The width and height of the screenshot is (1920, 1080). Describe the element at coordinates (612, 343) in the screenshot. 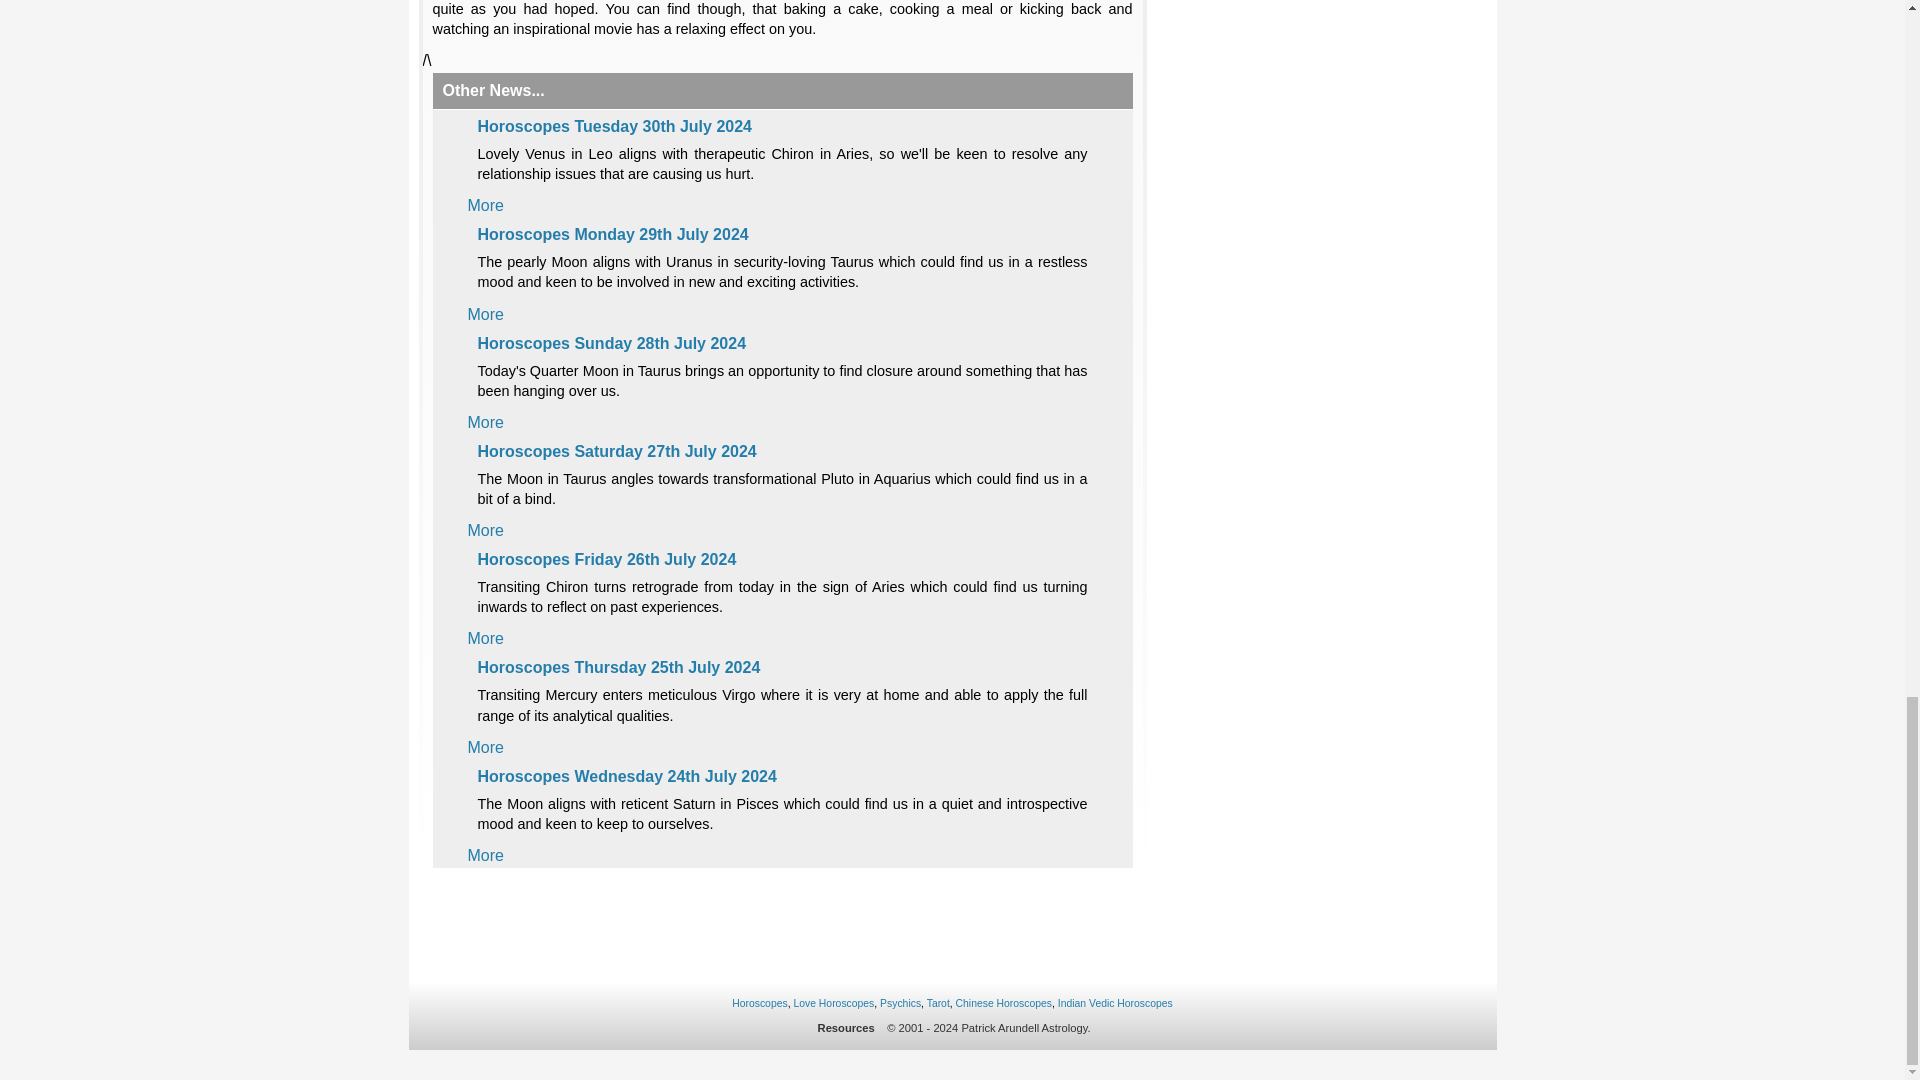

I see `Horoscopes Sunday 28th July 2024` at that location.